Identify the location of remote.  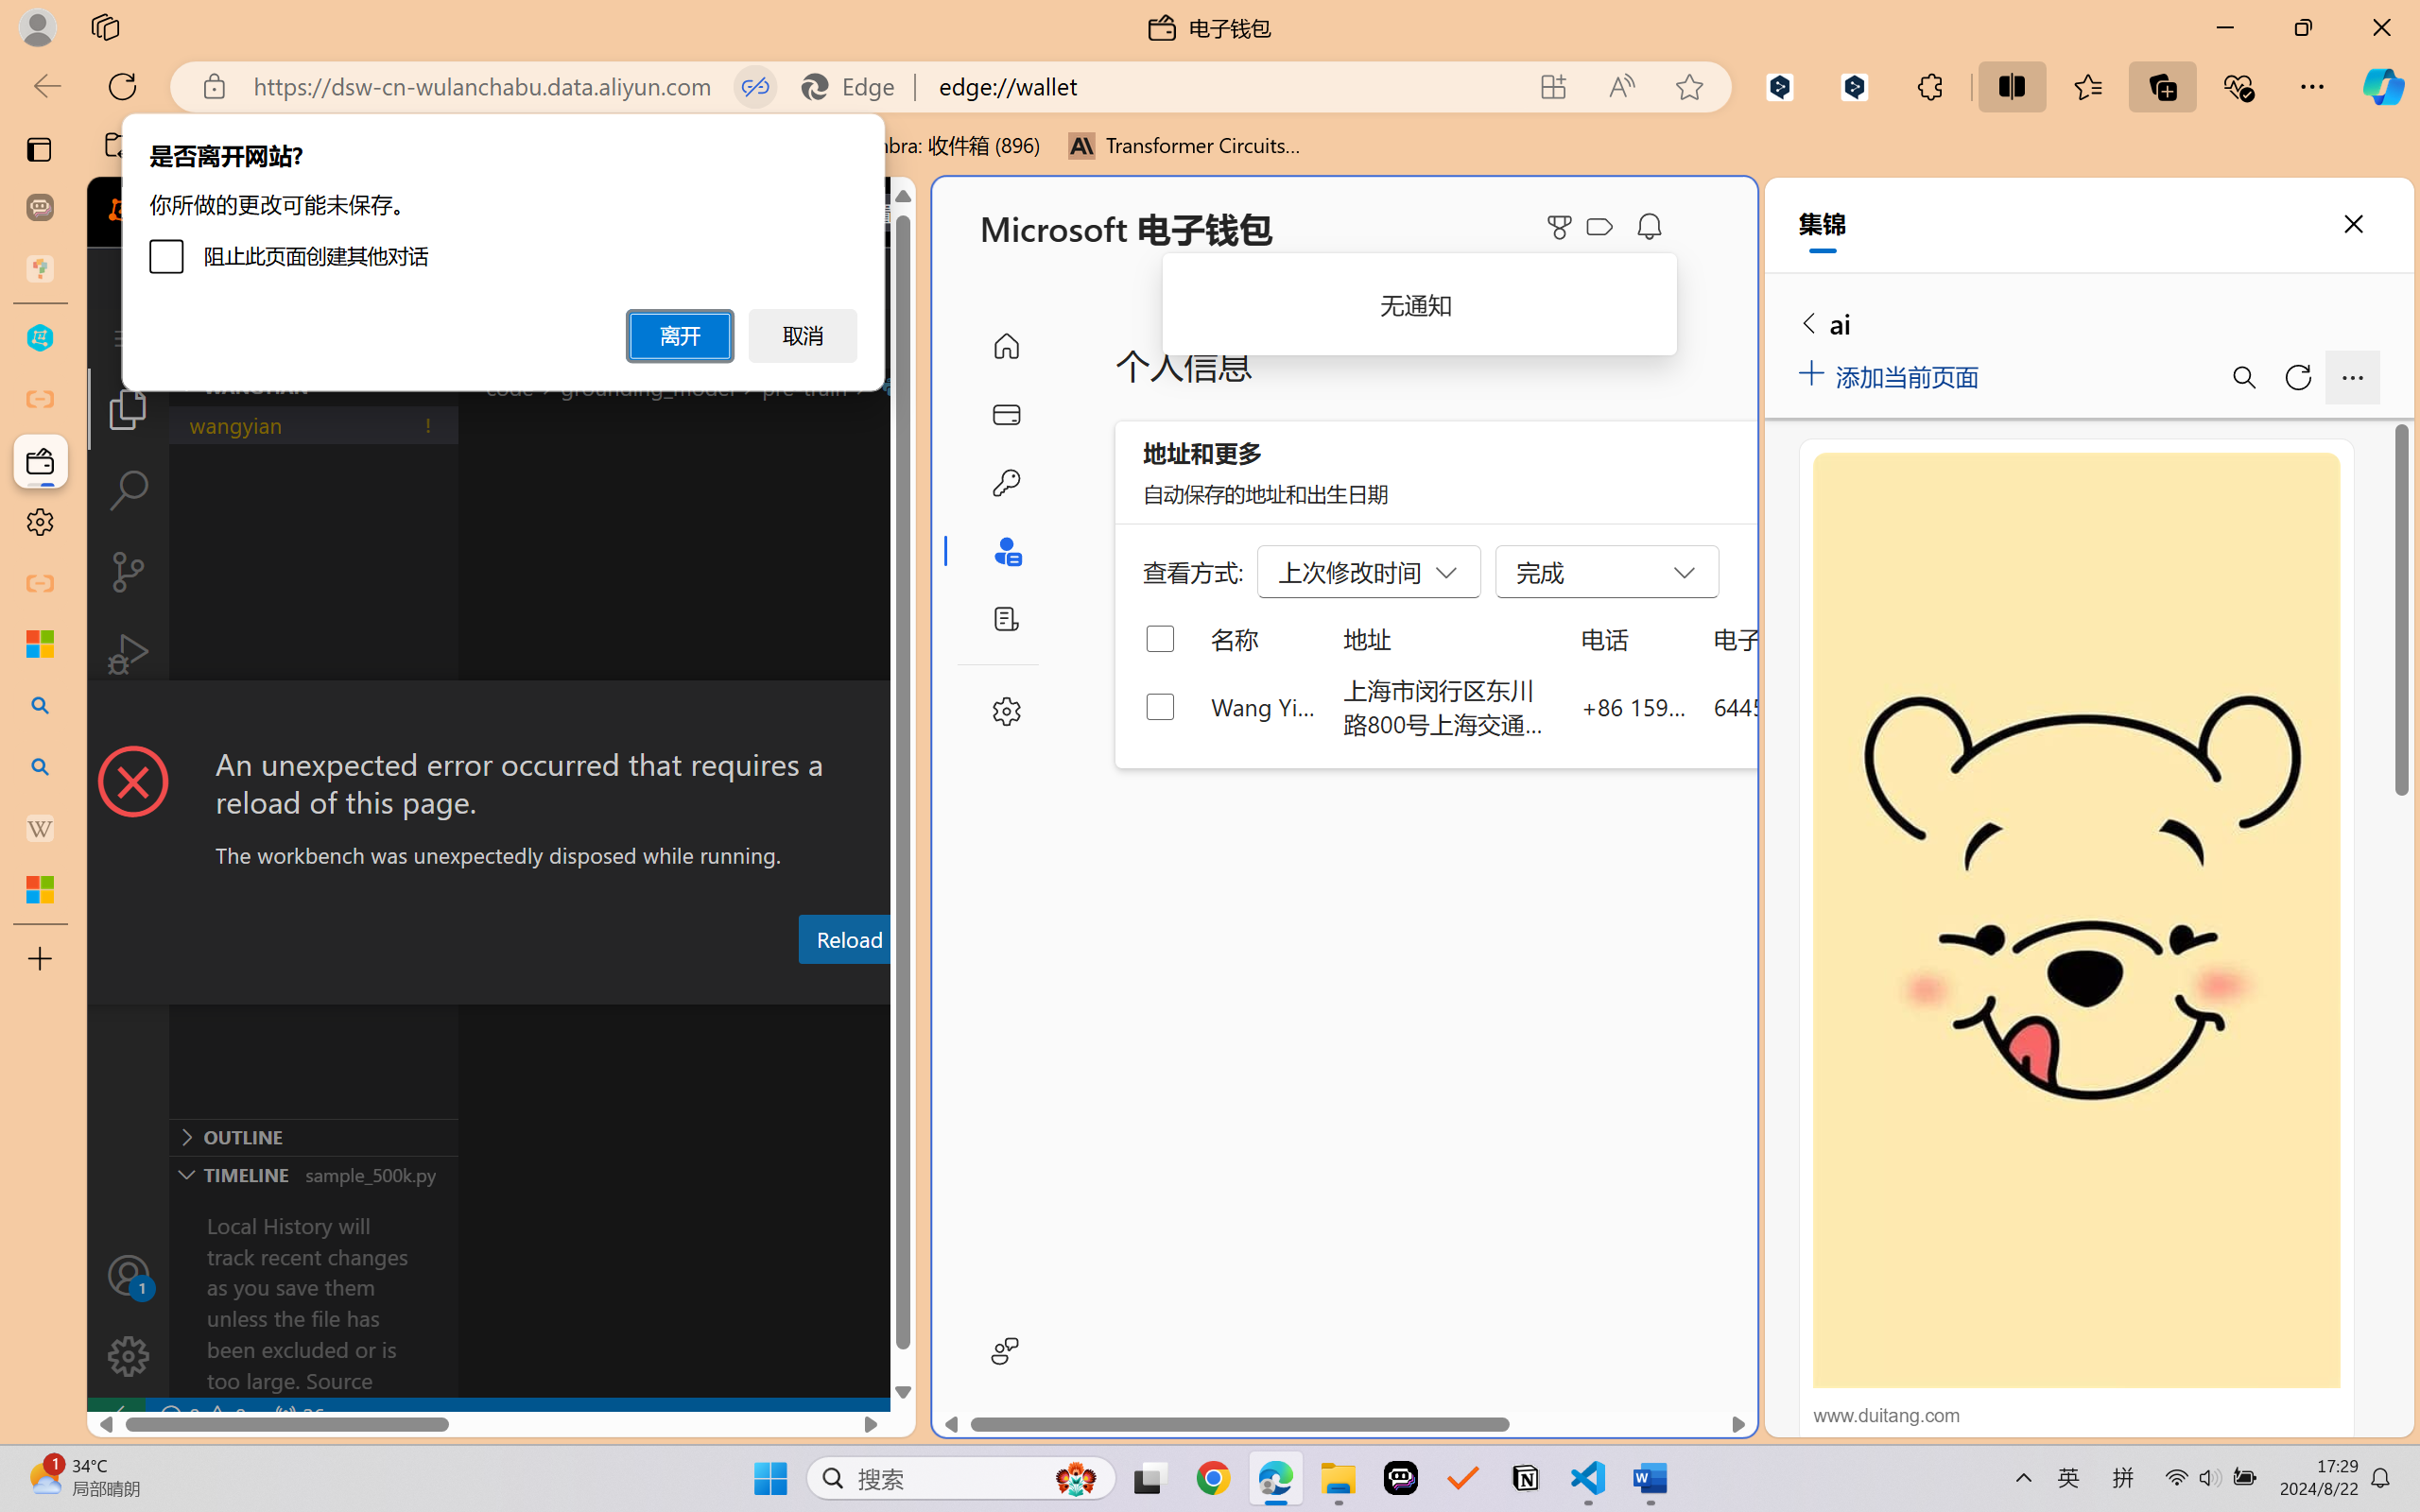
(115, 1416).